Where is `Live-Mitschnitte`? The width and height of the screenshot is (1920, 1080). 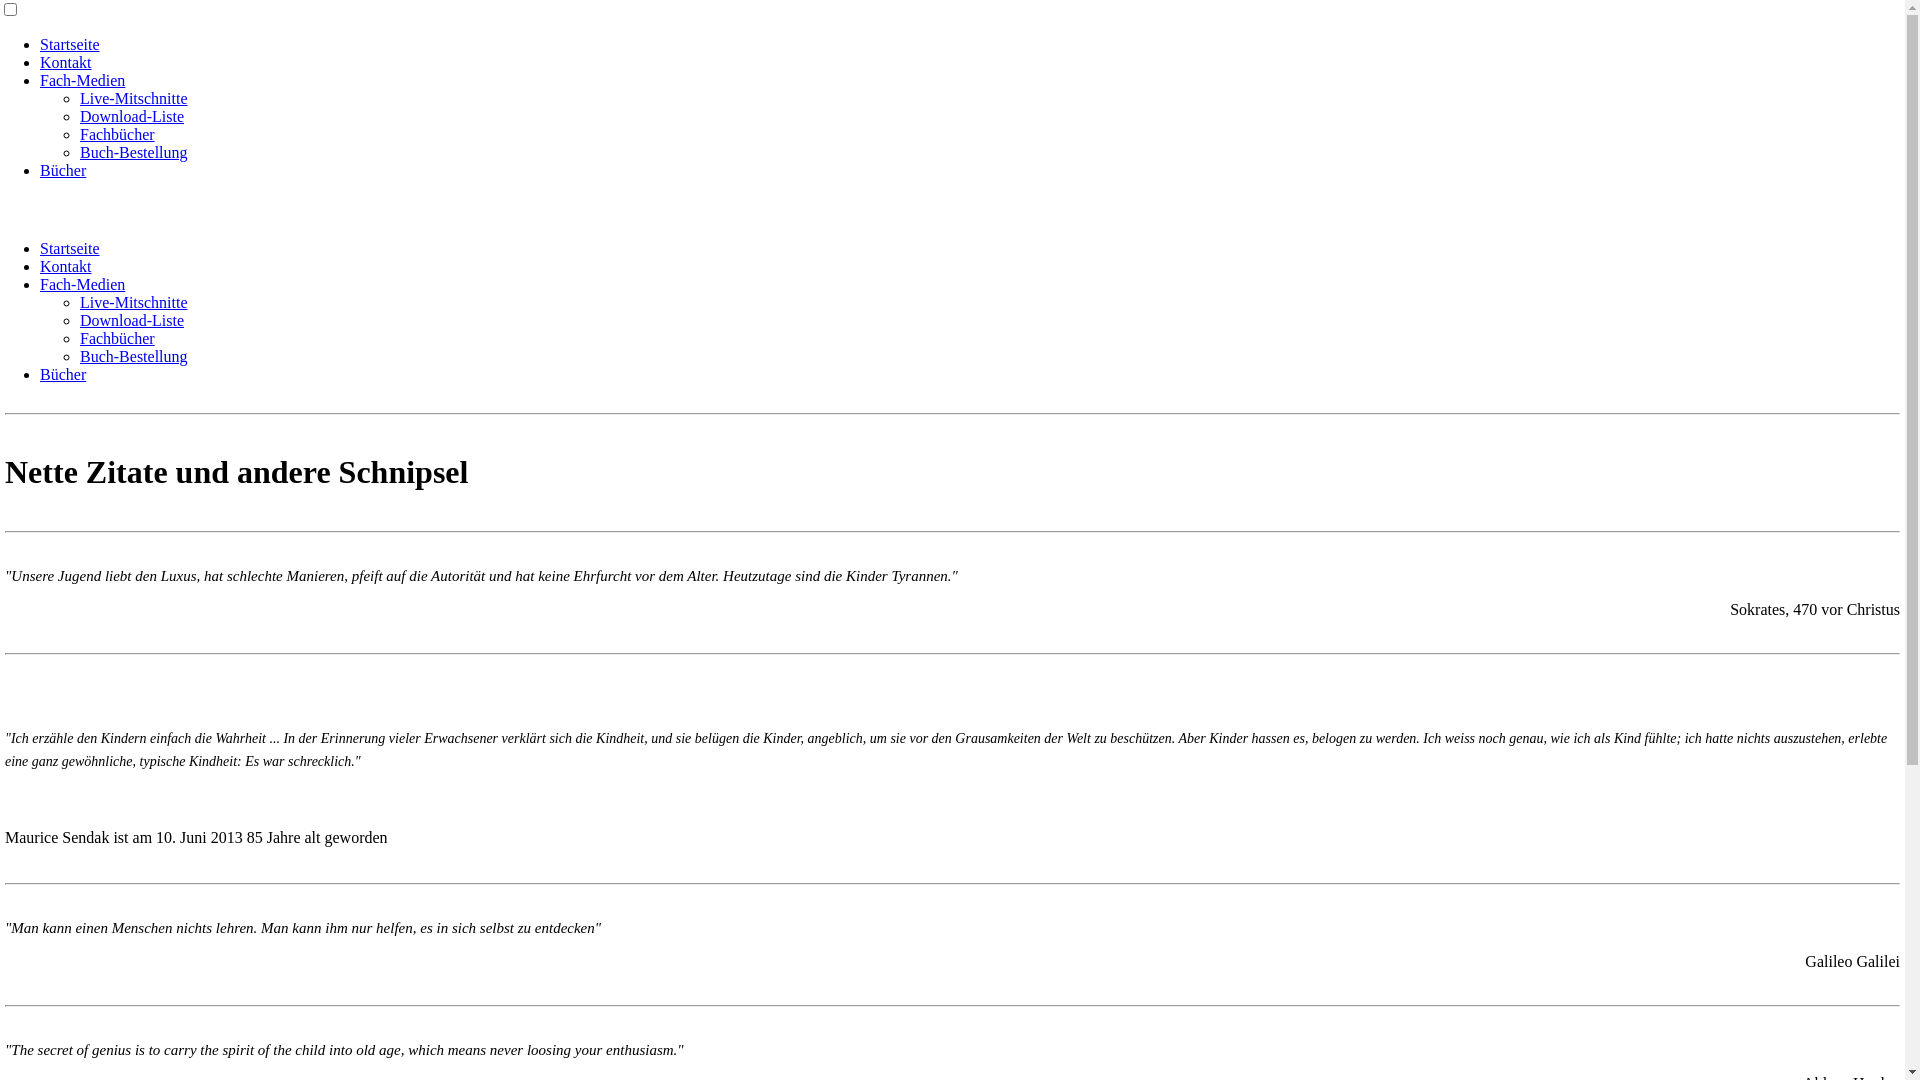 Live-Mitschnitte is located at coordinates (134, 98).